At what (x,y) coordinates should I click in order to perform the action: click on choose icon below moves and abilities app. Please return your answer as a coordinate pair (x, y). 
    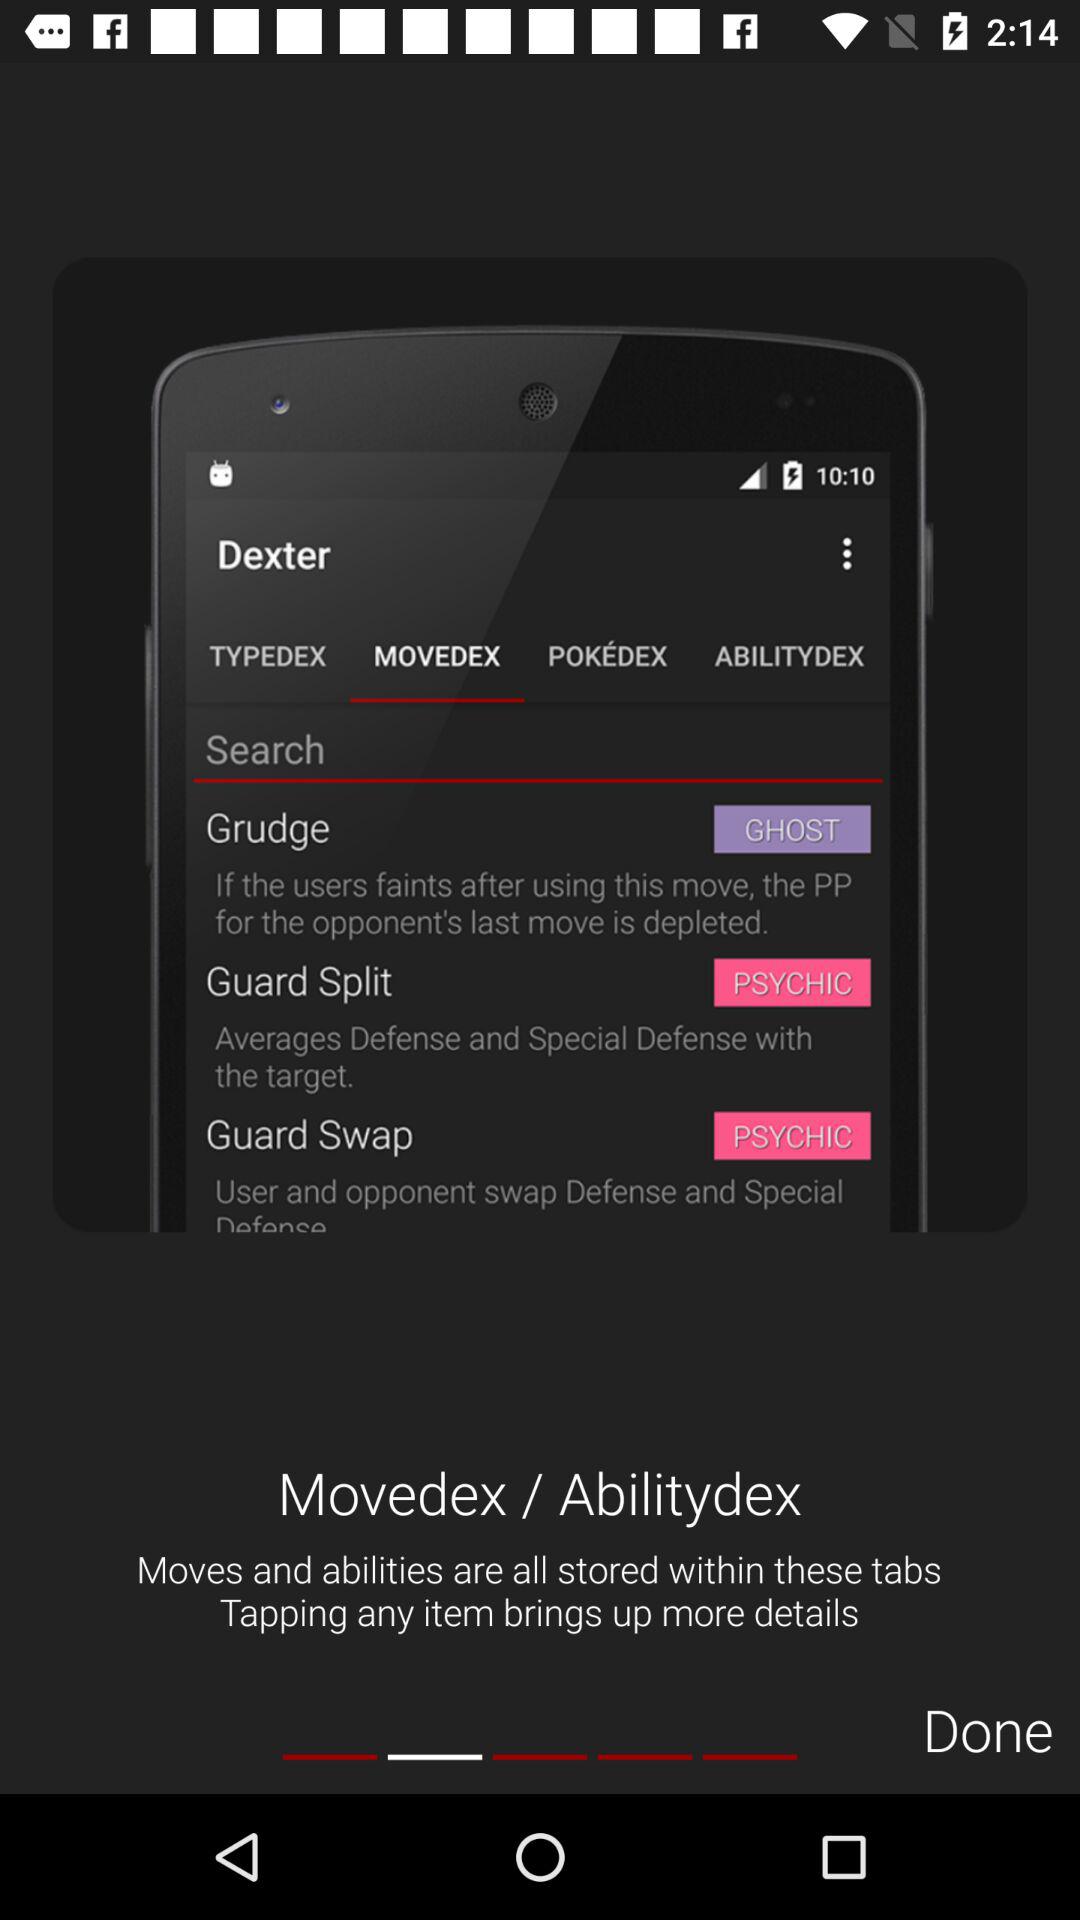
    Looking at the image, I should click on (750, 1756).